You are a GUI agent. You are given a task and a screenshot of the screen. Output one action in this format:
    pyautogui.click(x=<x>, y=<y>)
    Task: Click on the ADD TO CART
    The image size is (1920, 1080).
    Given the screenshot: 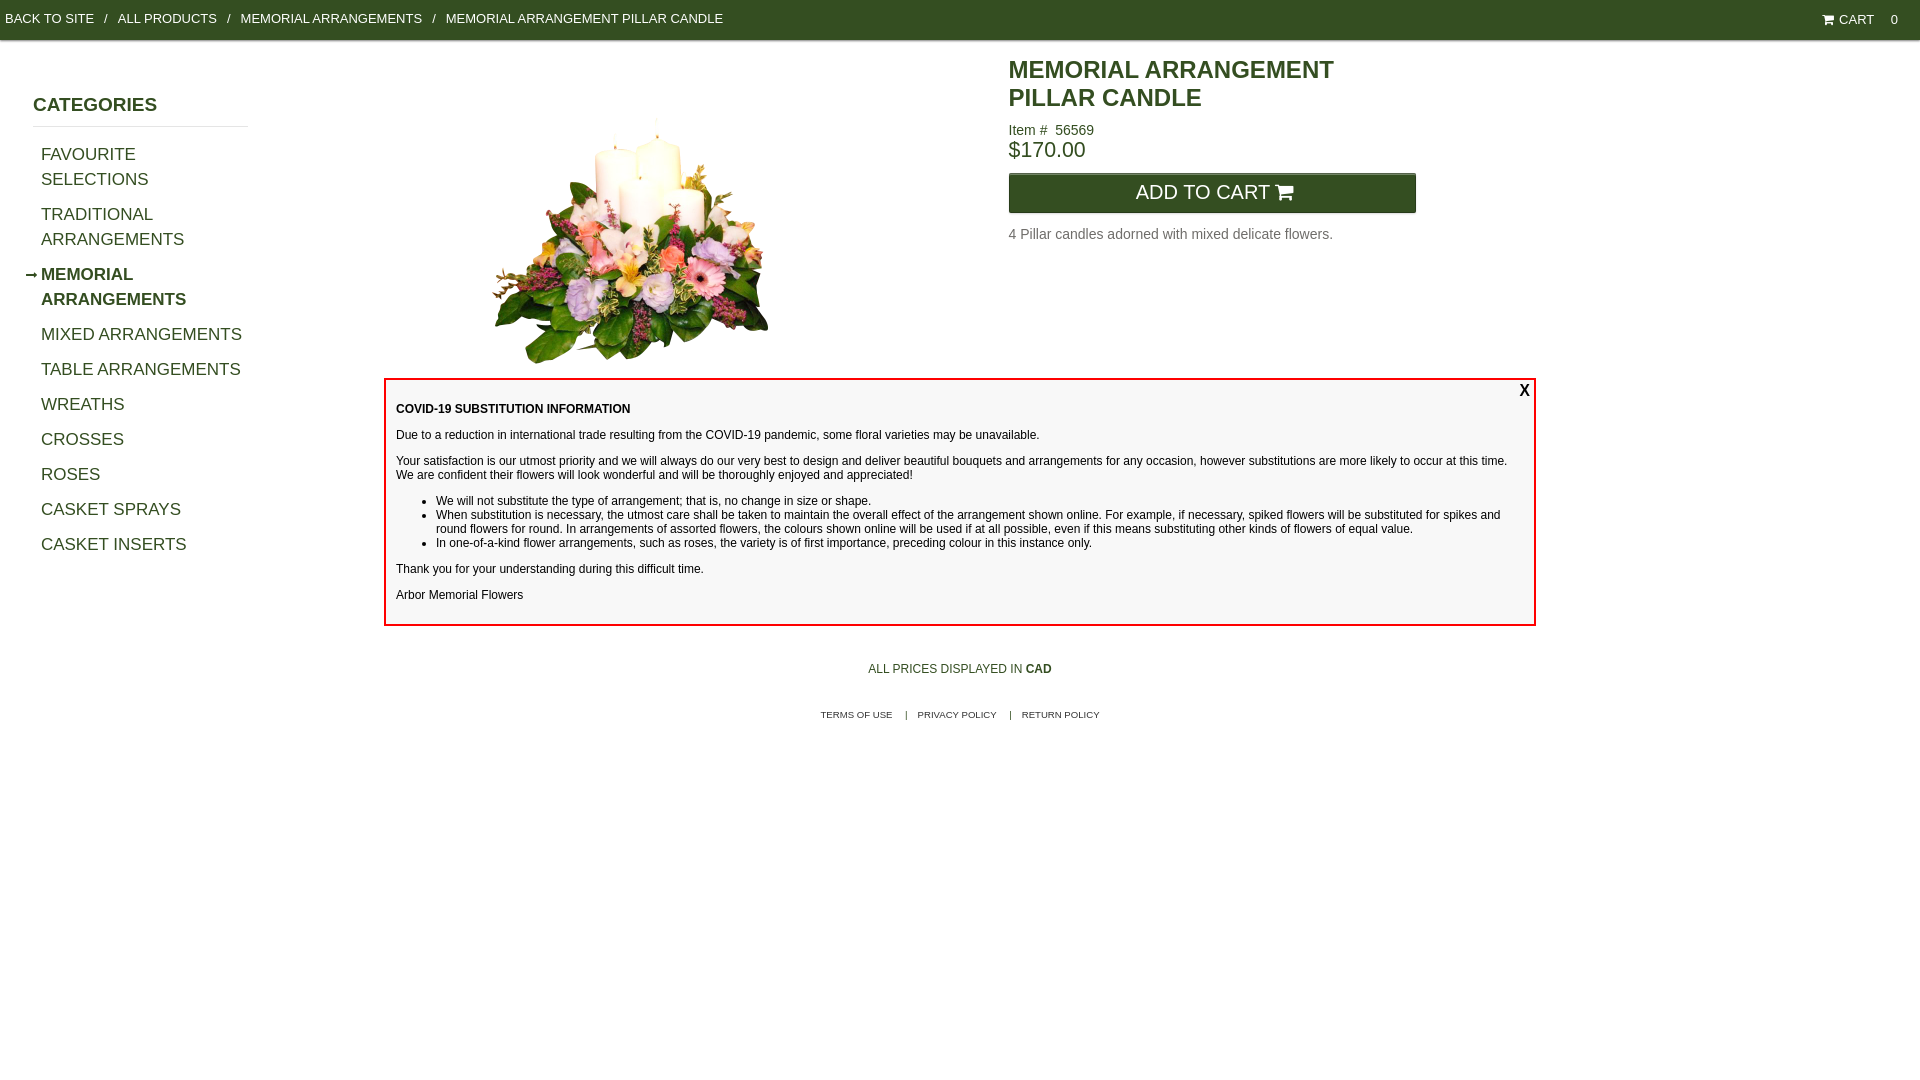 What is the action you would take?
    pyautogui.click(x=1213, y=193)
    